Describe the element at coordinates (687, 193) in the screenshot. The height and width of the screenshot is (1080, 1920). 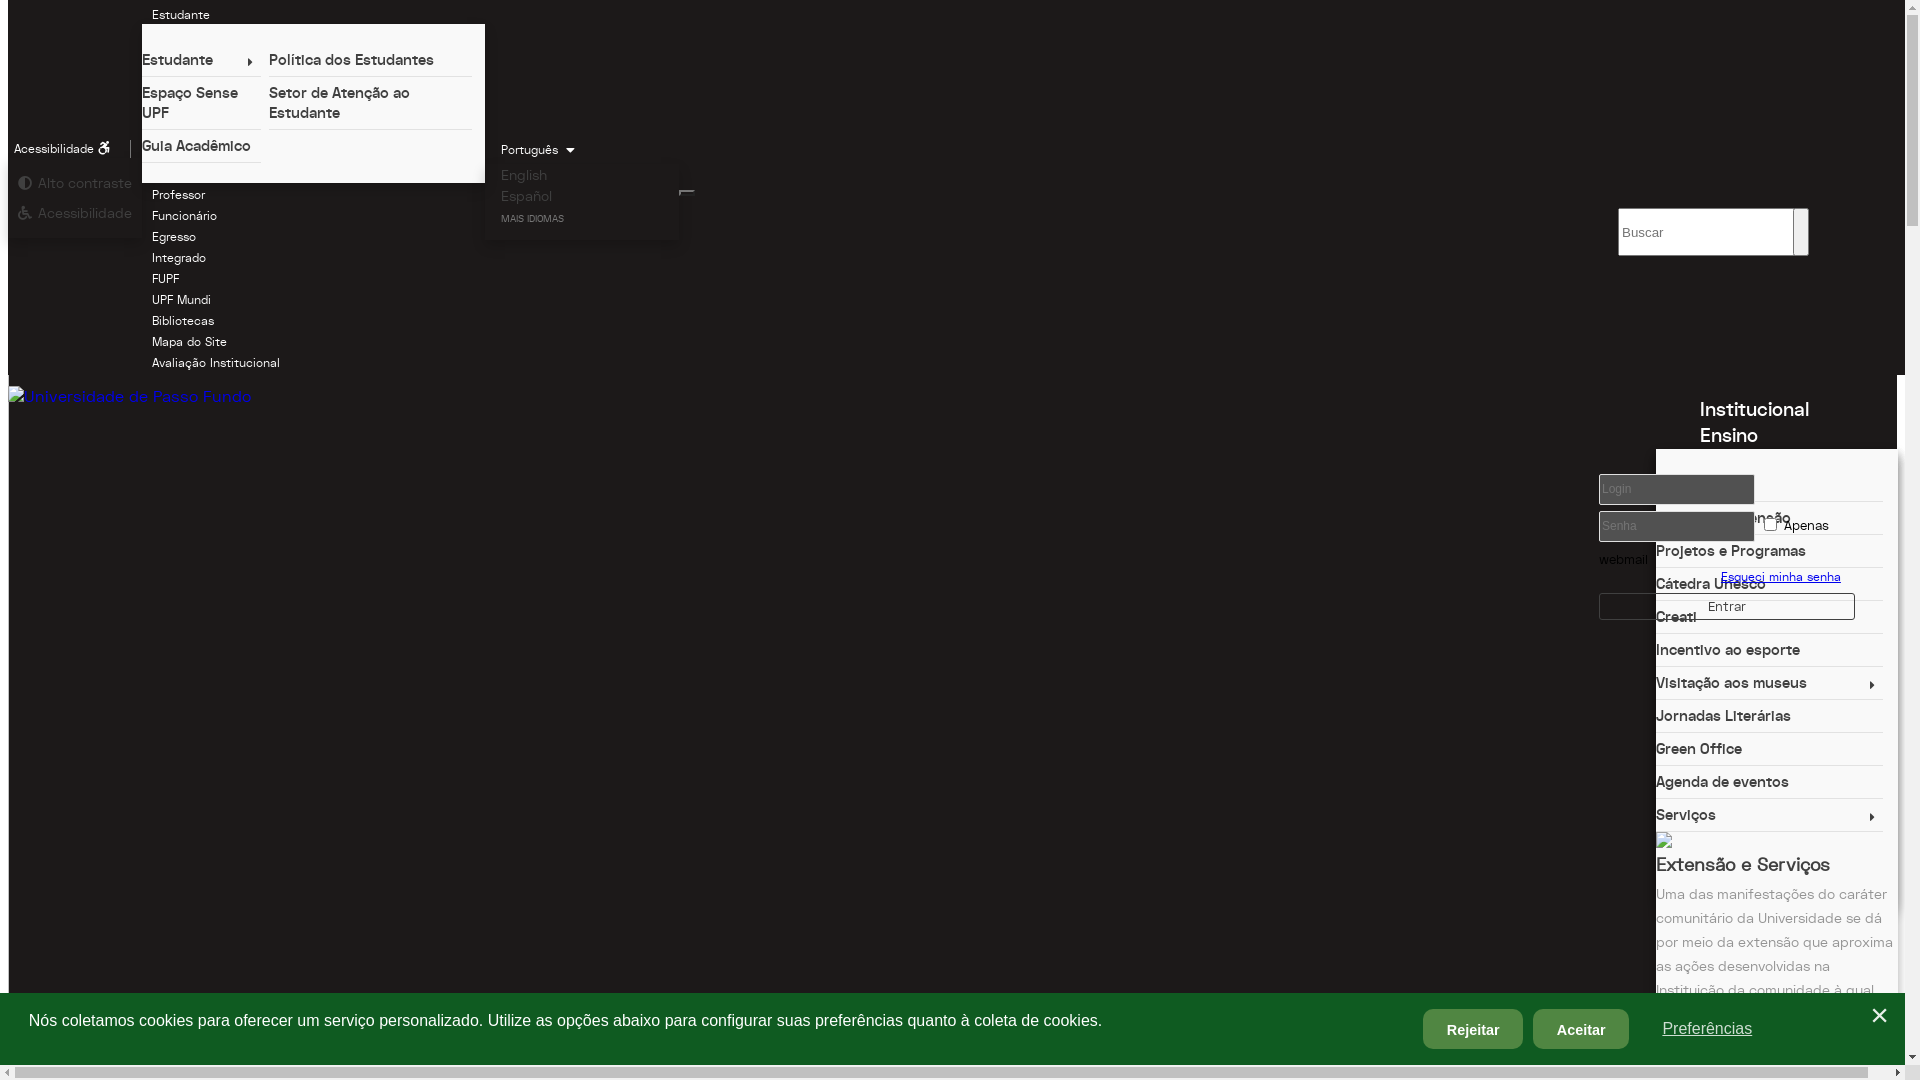
I see `busca` at that location.